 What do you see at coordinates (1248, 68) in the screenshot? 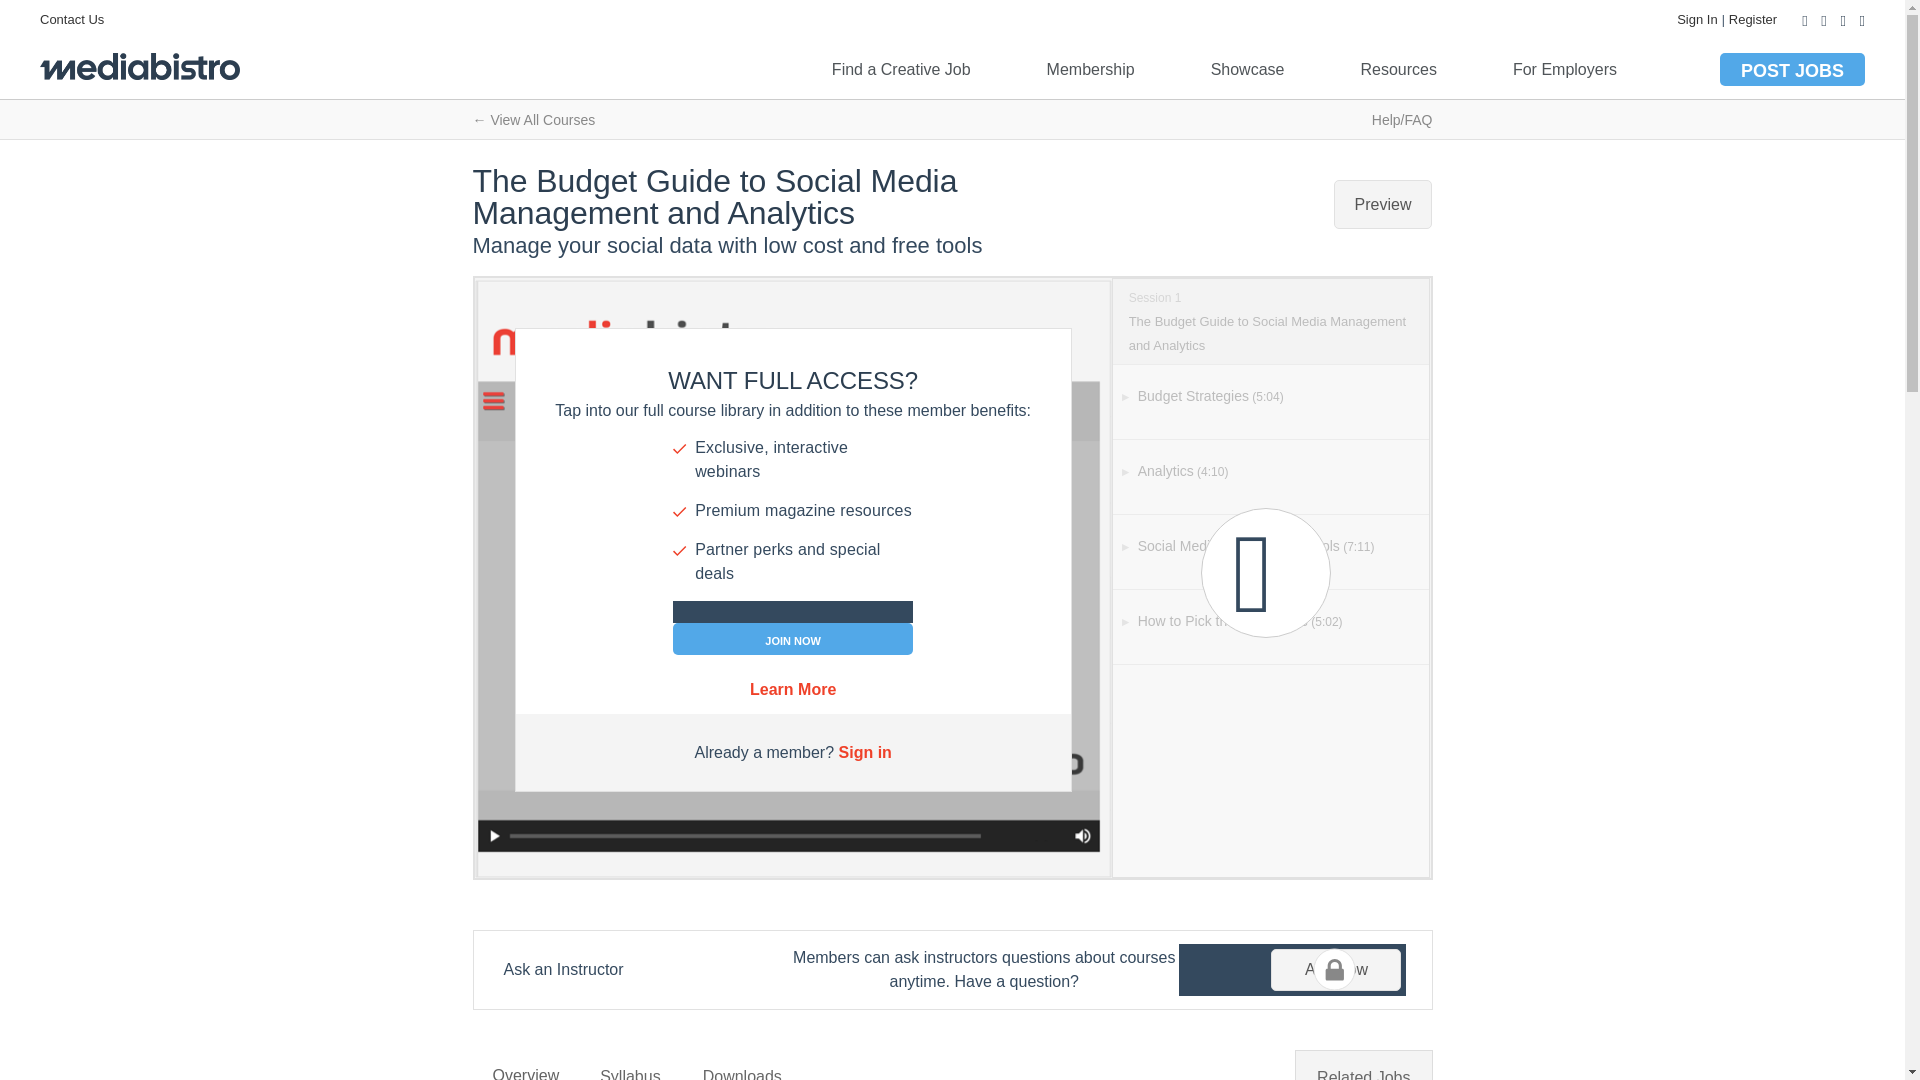
I see `Showcase` at bounding box center [1248, 68].